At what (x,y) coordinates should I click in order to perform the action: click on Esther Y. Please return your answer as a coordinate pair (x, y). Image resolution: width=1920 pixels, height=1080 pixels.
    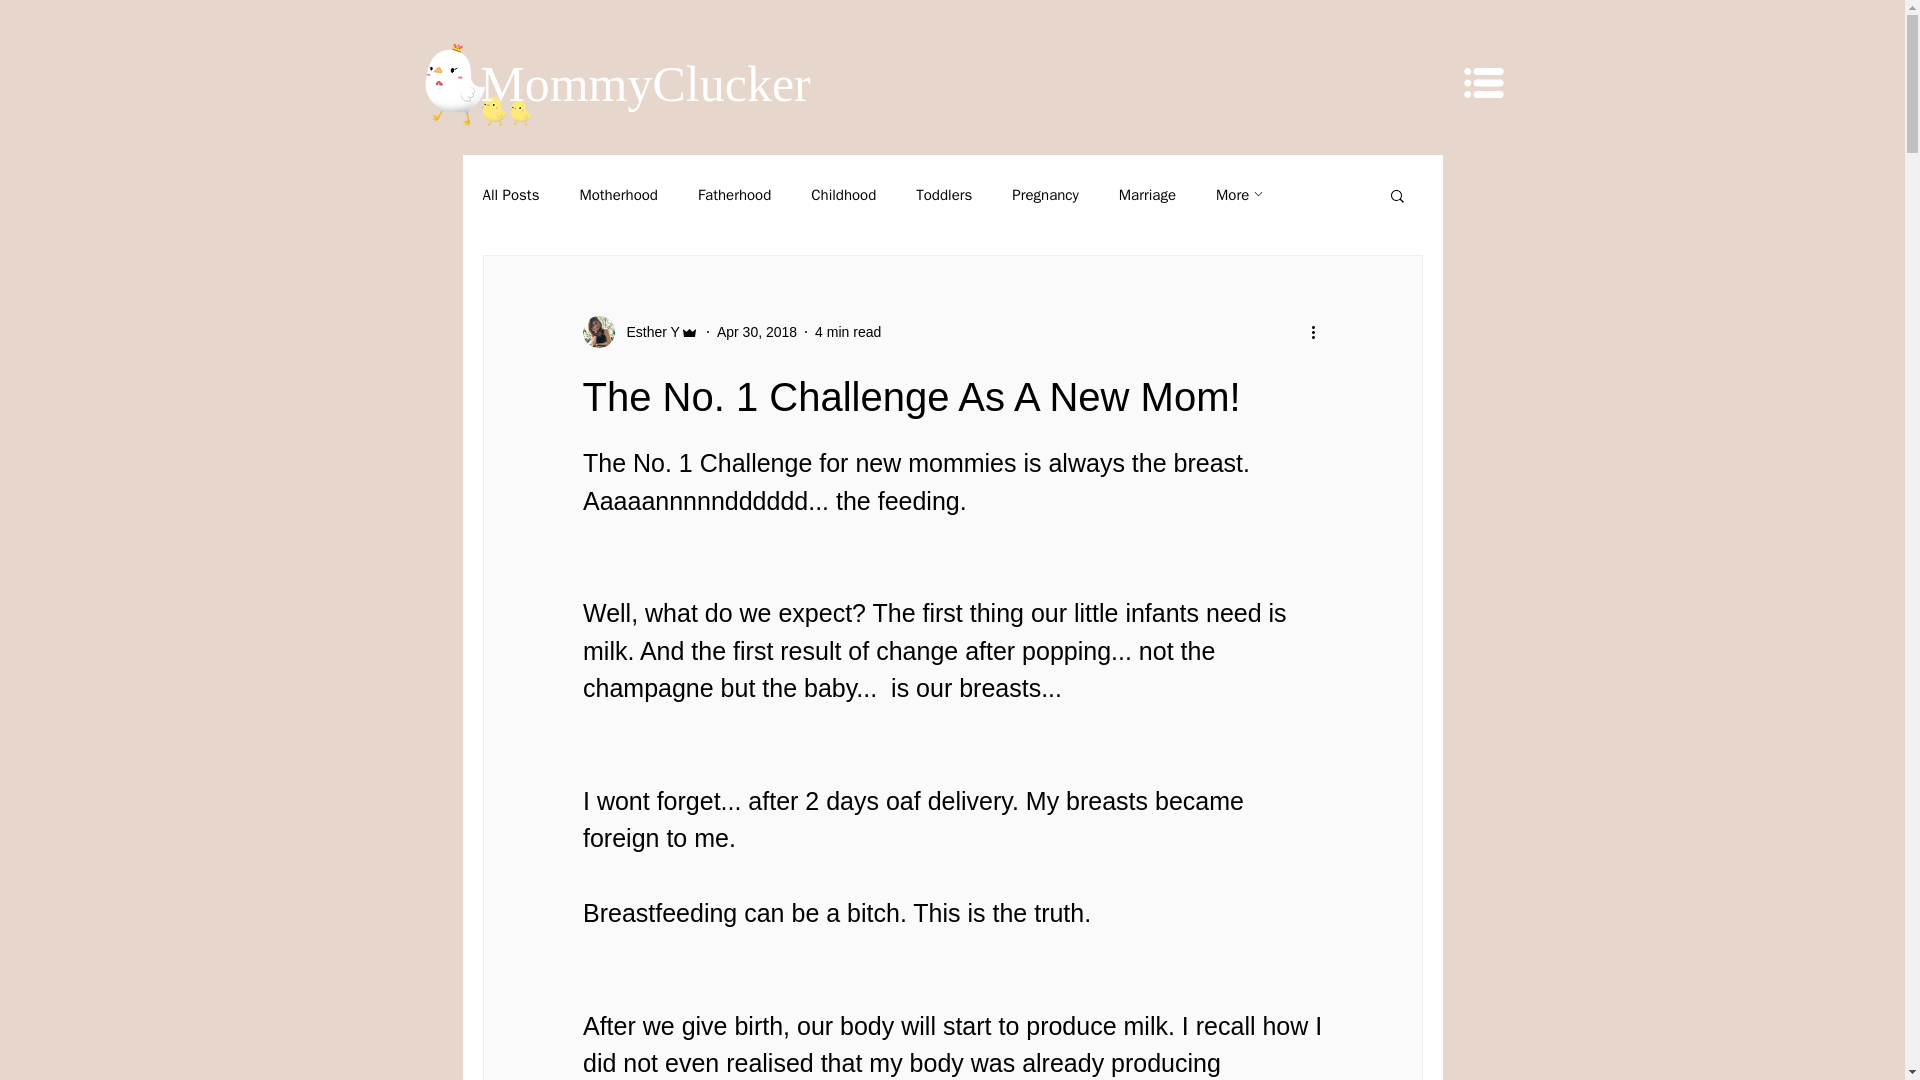
    Looking at the image, I should click on (646, 332).